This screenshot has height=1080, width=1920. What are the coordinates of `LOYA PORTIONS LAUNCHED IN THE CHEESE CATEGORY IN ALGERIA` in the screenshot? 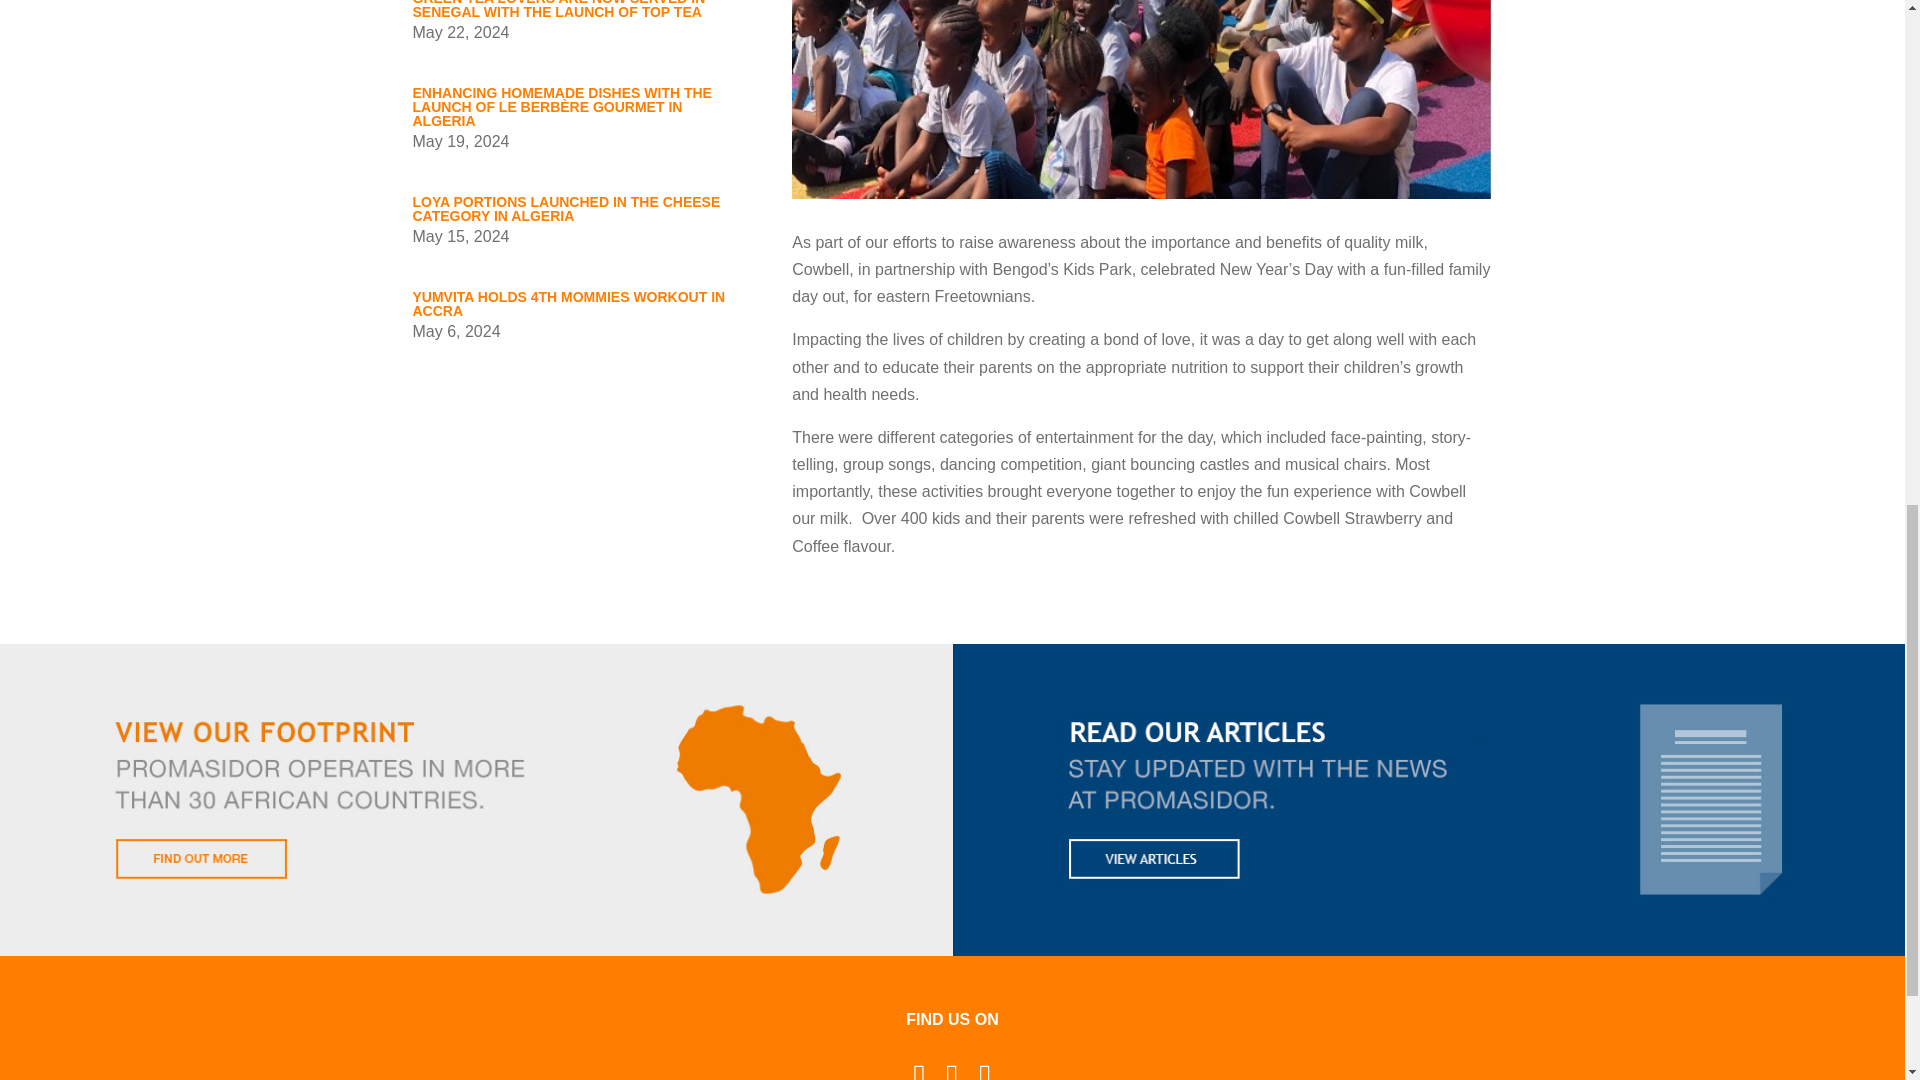 It's located at (566, 208).